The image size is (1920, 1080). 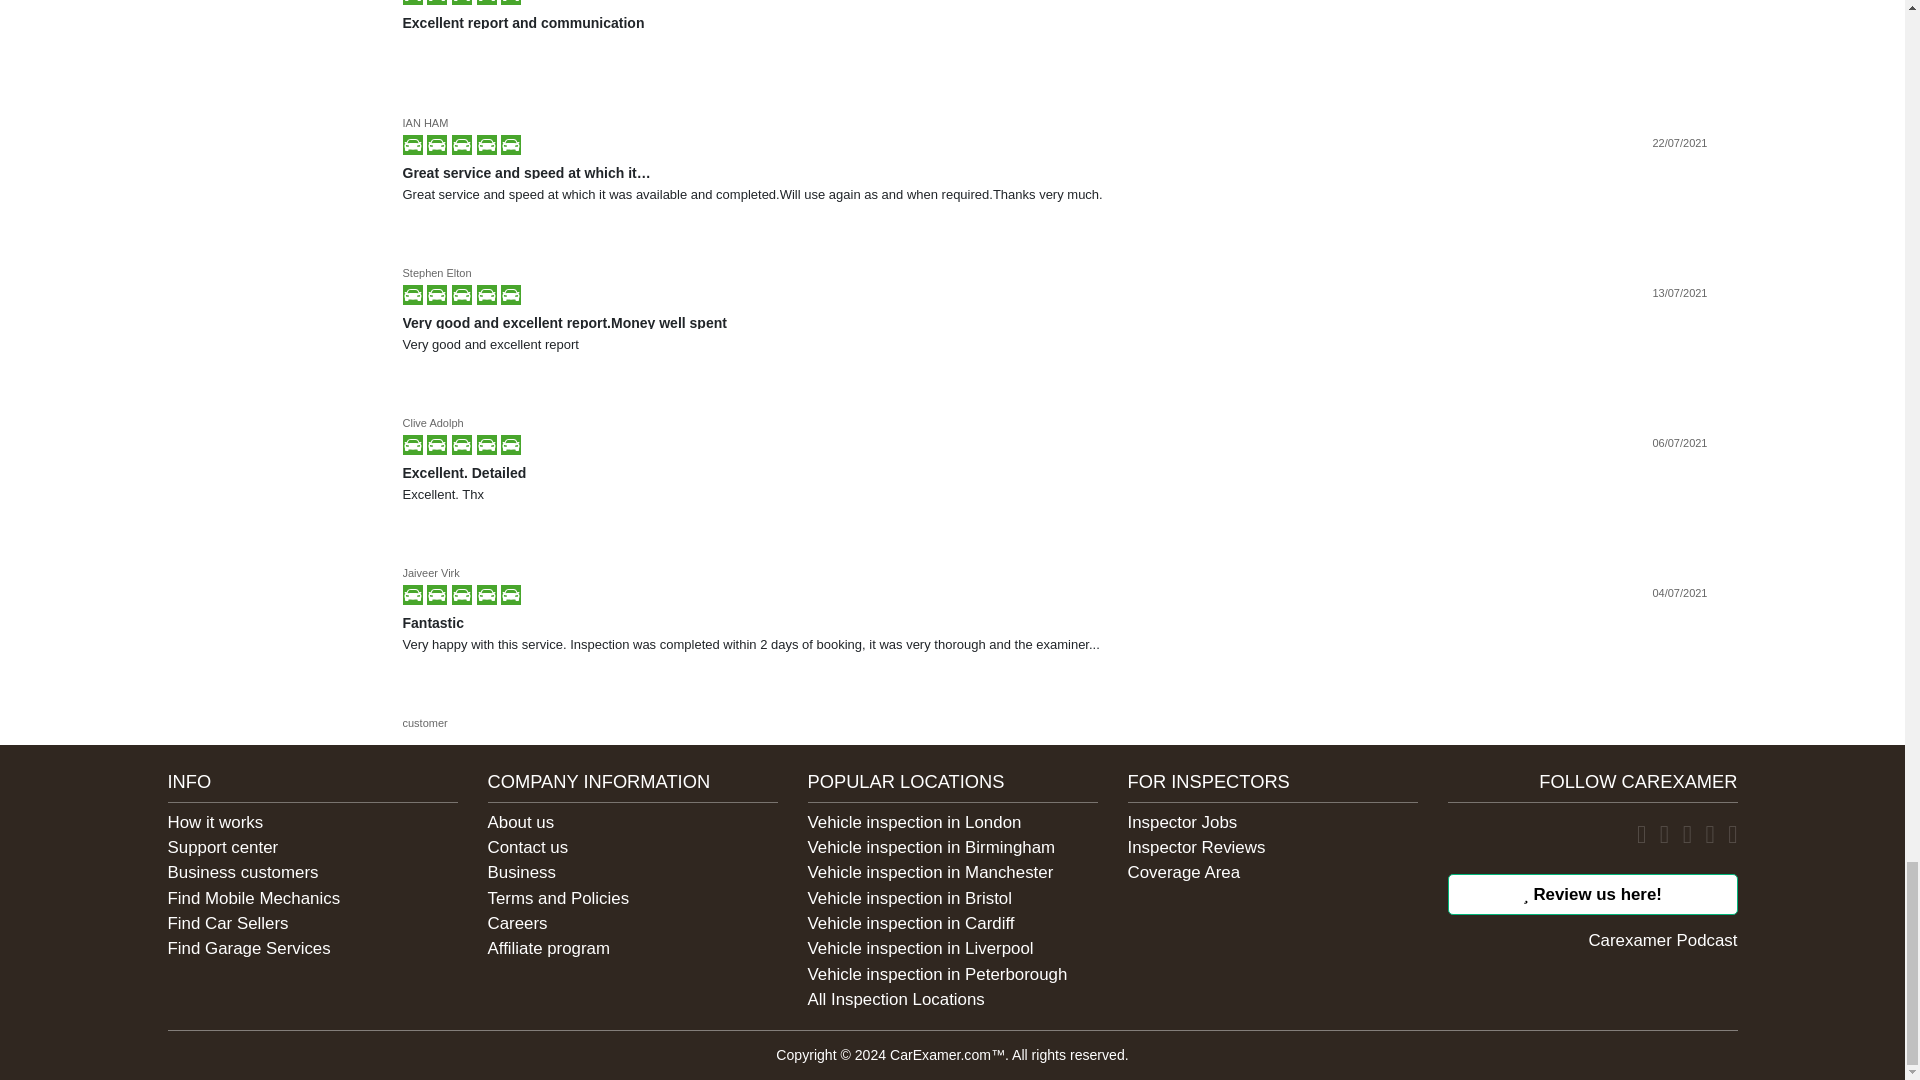 What do you see at coordinates (528, 848) in the screenshot?
I see `Contact us` at bounding box center [528, 848].